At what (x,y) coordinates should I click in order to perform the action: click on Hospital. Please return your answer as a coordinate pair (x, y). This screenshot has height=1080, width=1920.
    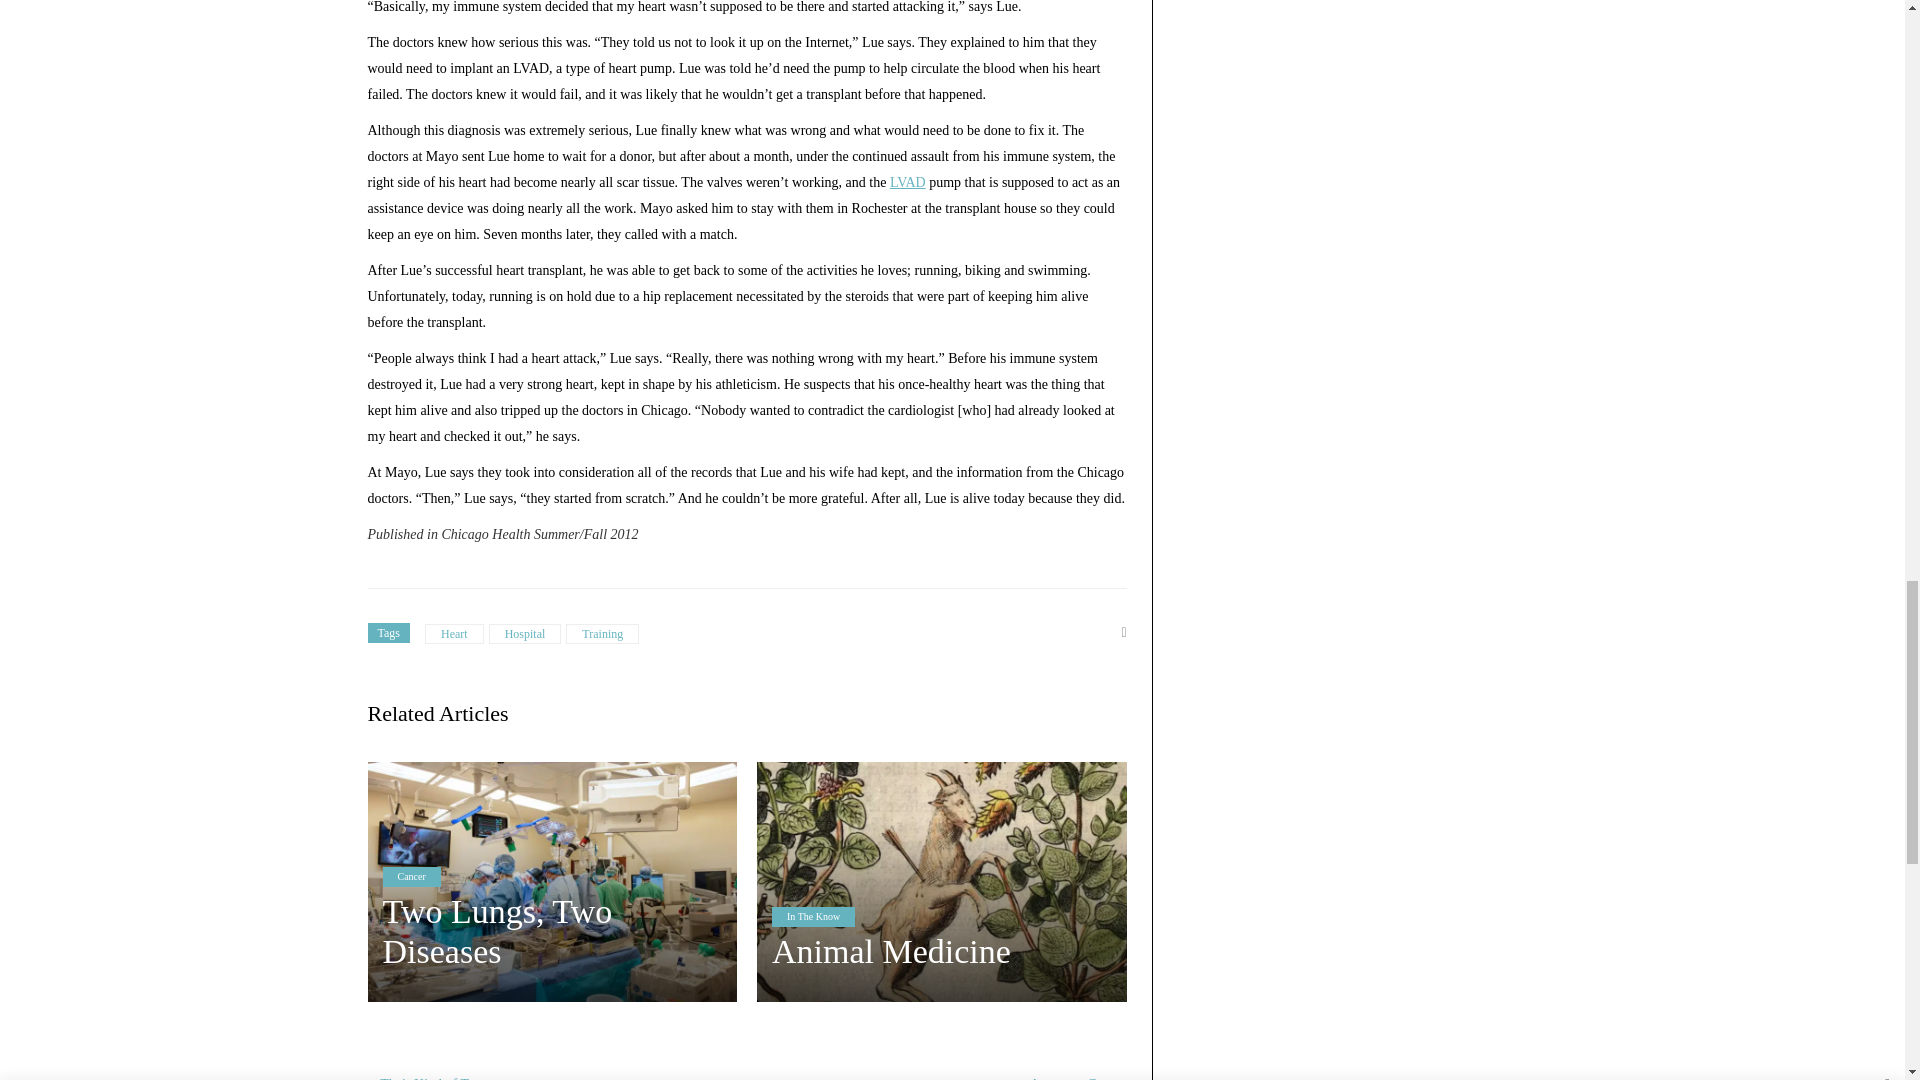
    Looking at the image, I should click on (526, 634).